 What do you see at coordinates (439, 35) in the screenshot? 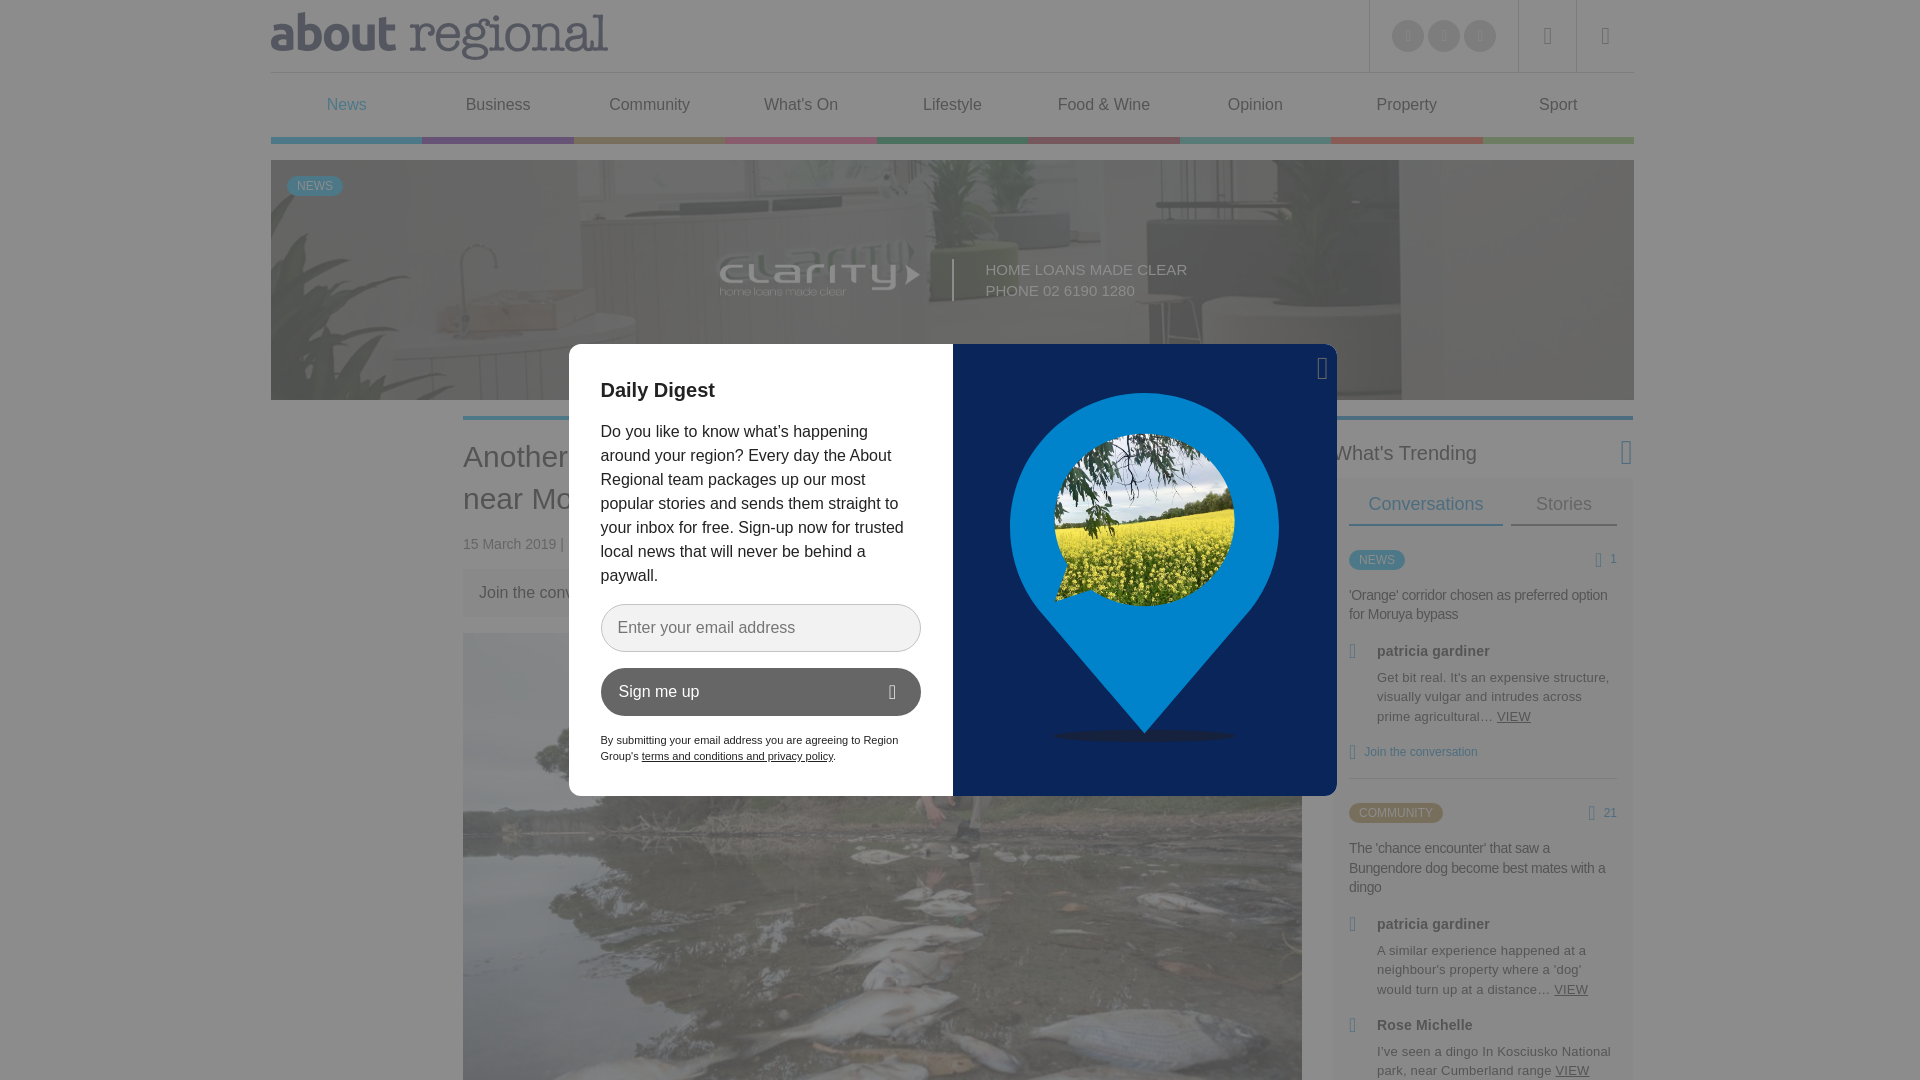
I see `About Regional Home` at bounding box center [439, 35].